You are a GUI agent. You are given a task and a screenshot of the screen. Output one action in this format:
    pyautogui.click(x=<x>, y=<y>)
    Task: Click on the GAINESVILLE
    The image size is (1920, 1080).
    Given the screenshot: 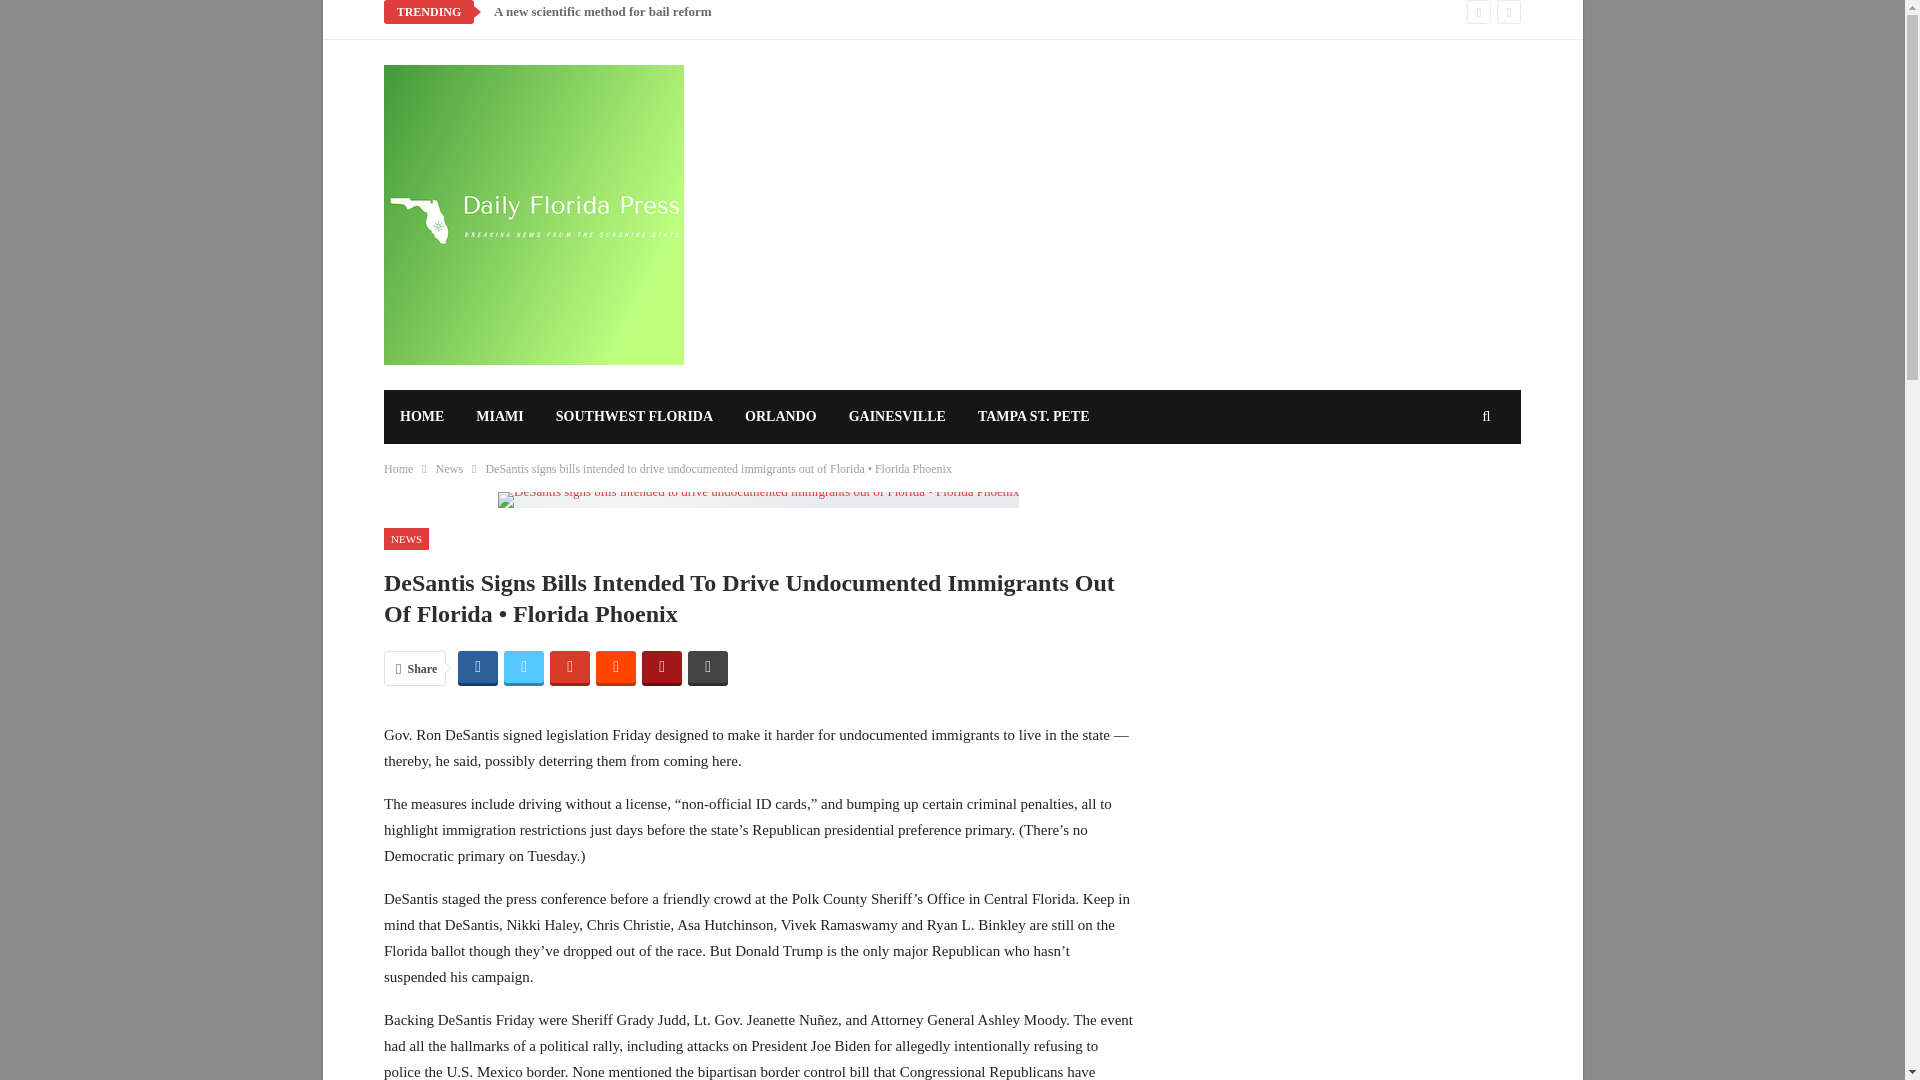 What is the action you would take?
    pyautogui.click(x=897, y=416)
    